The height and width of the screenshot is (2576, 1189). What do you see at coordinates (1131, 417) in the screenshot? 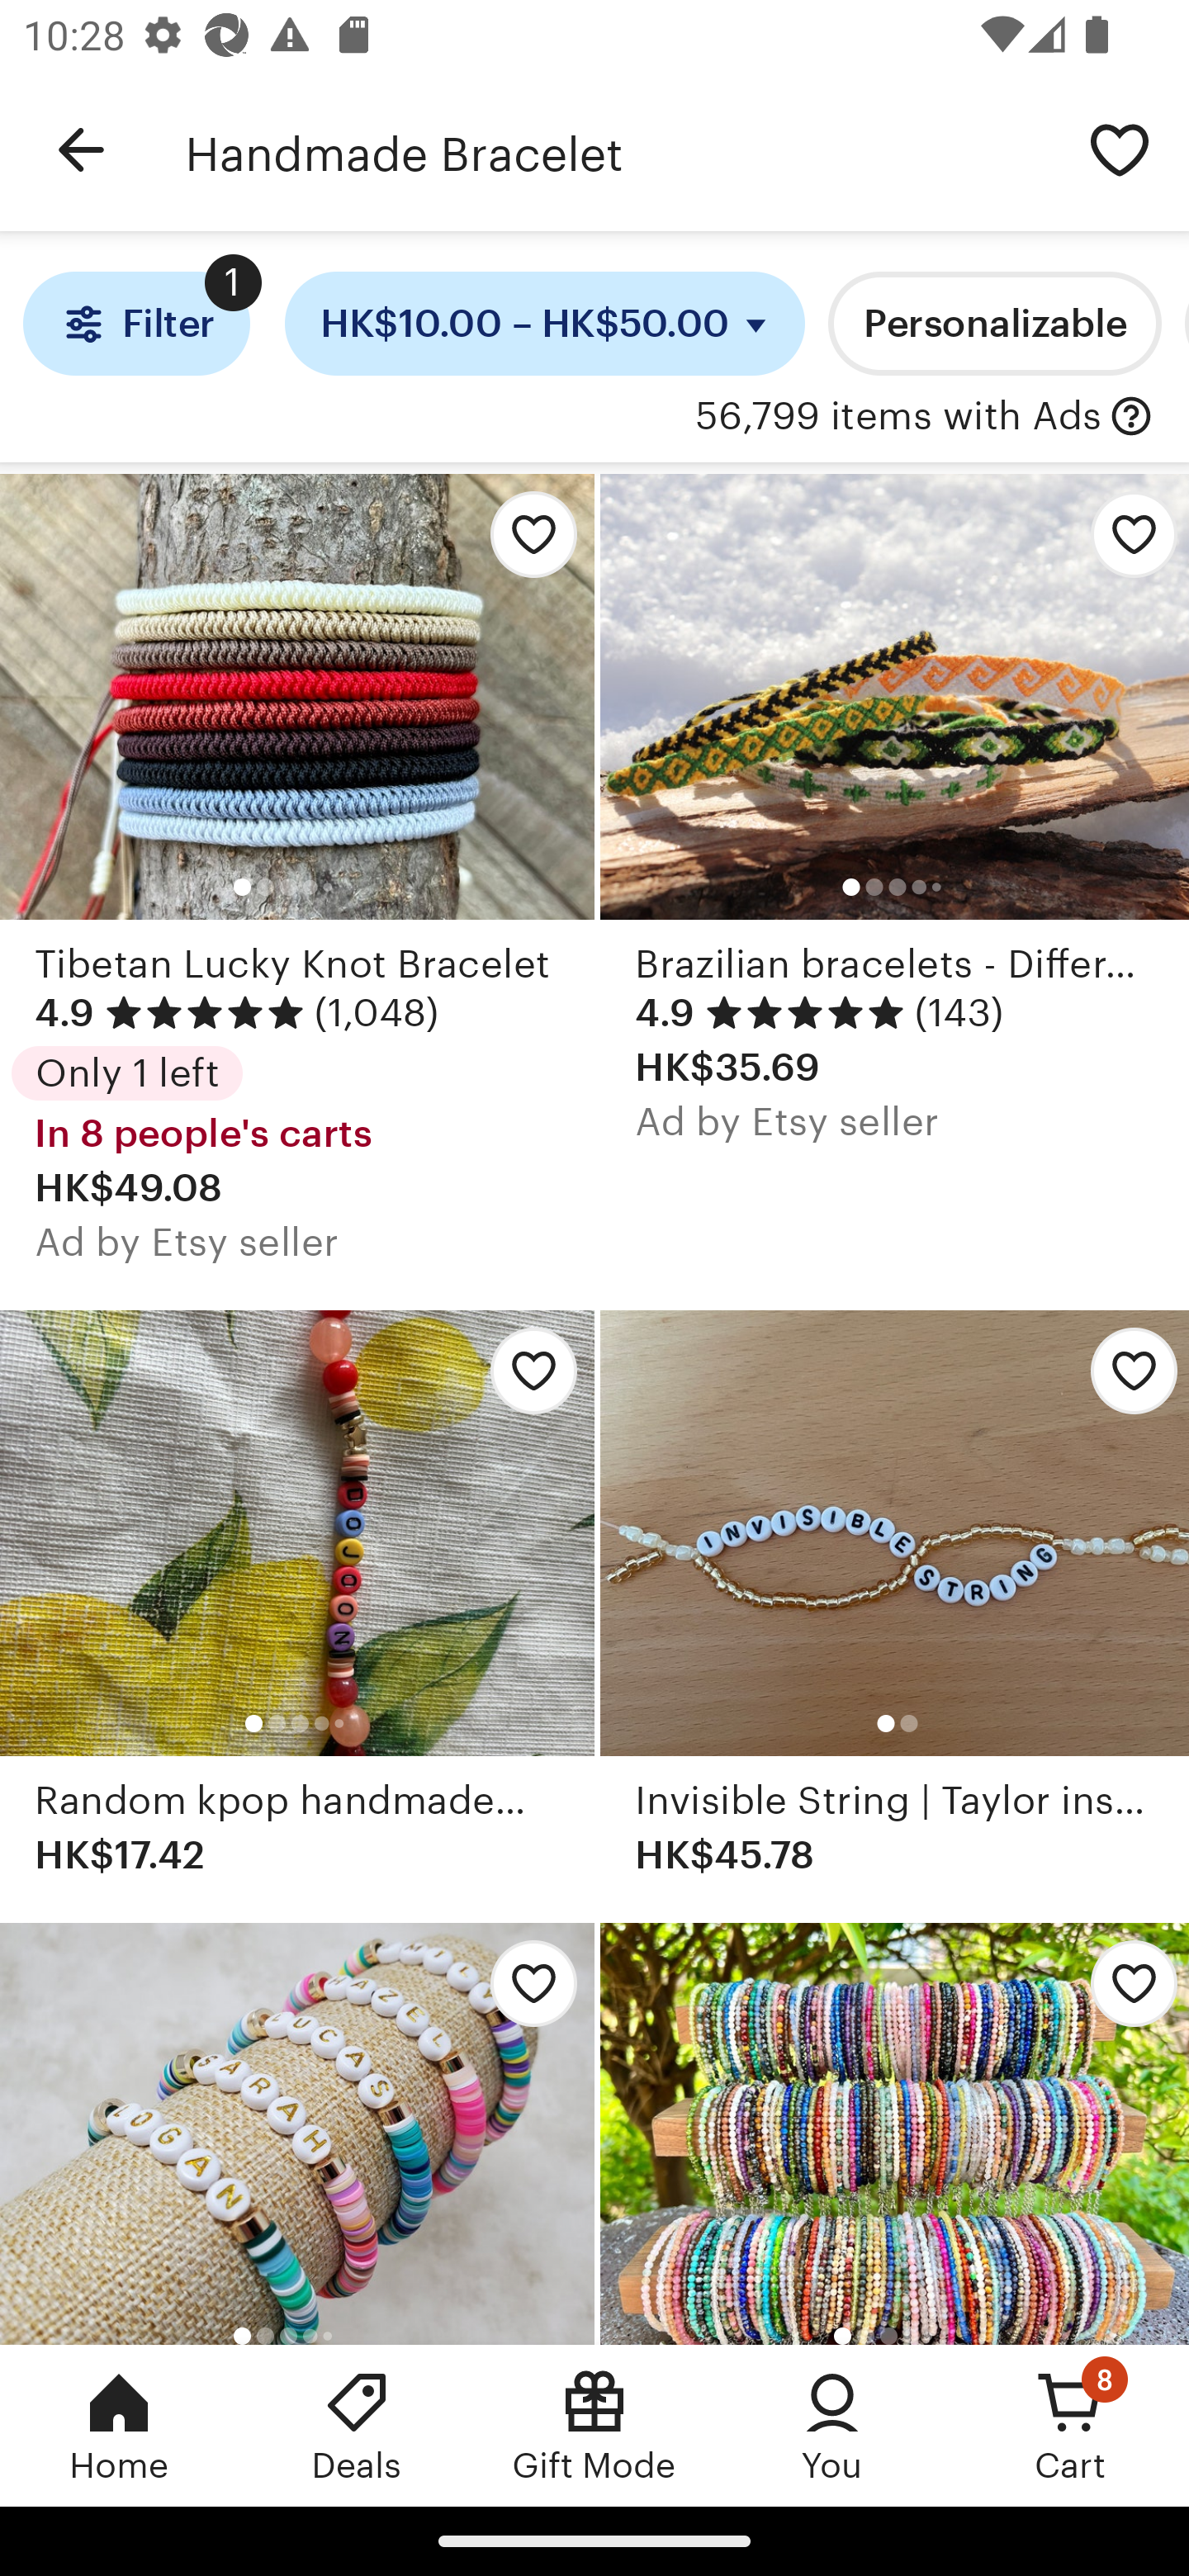
I see `with Ads` at bounding box center [1131, 417].